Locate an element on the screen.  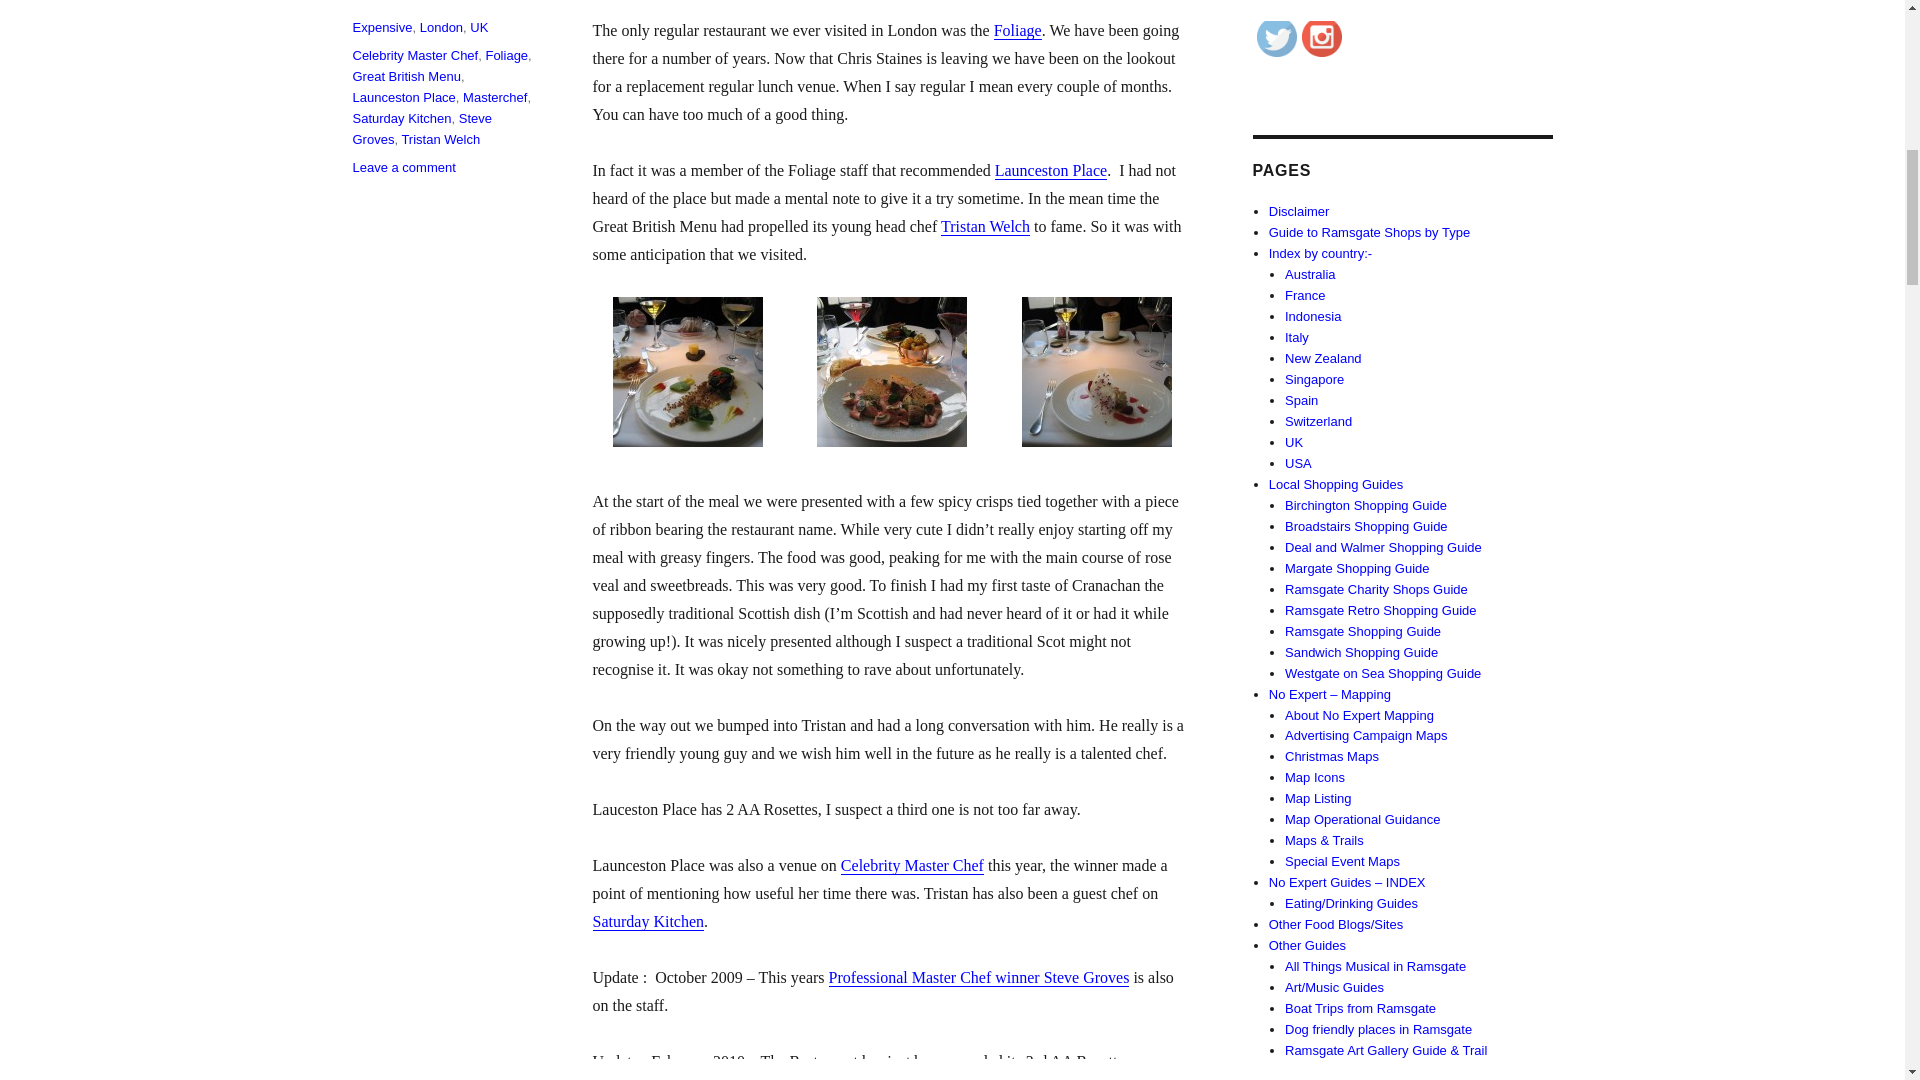
Instagram is located at coordinates (1322, 37).